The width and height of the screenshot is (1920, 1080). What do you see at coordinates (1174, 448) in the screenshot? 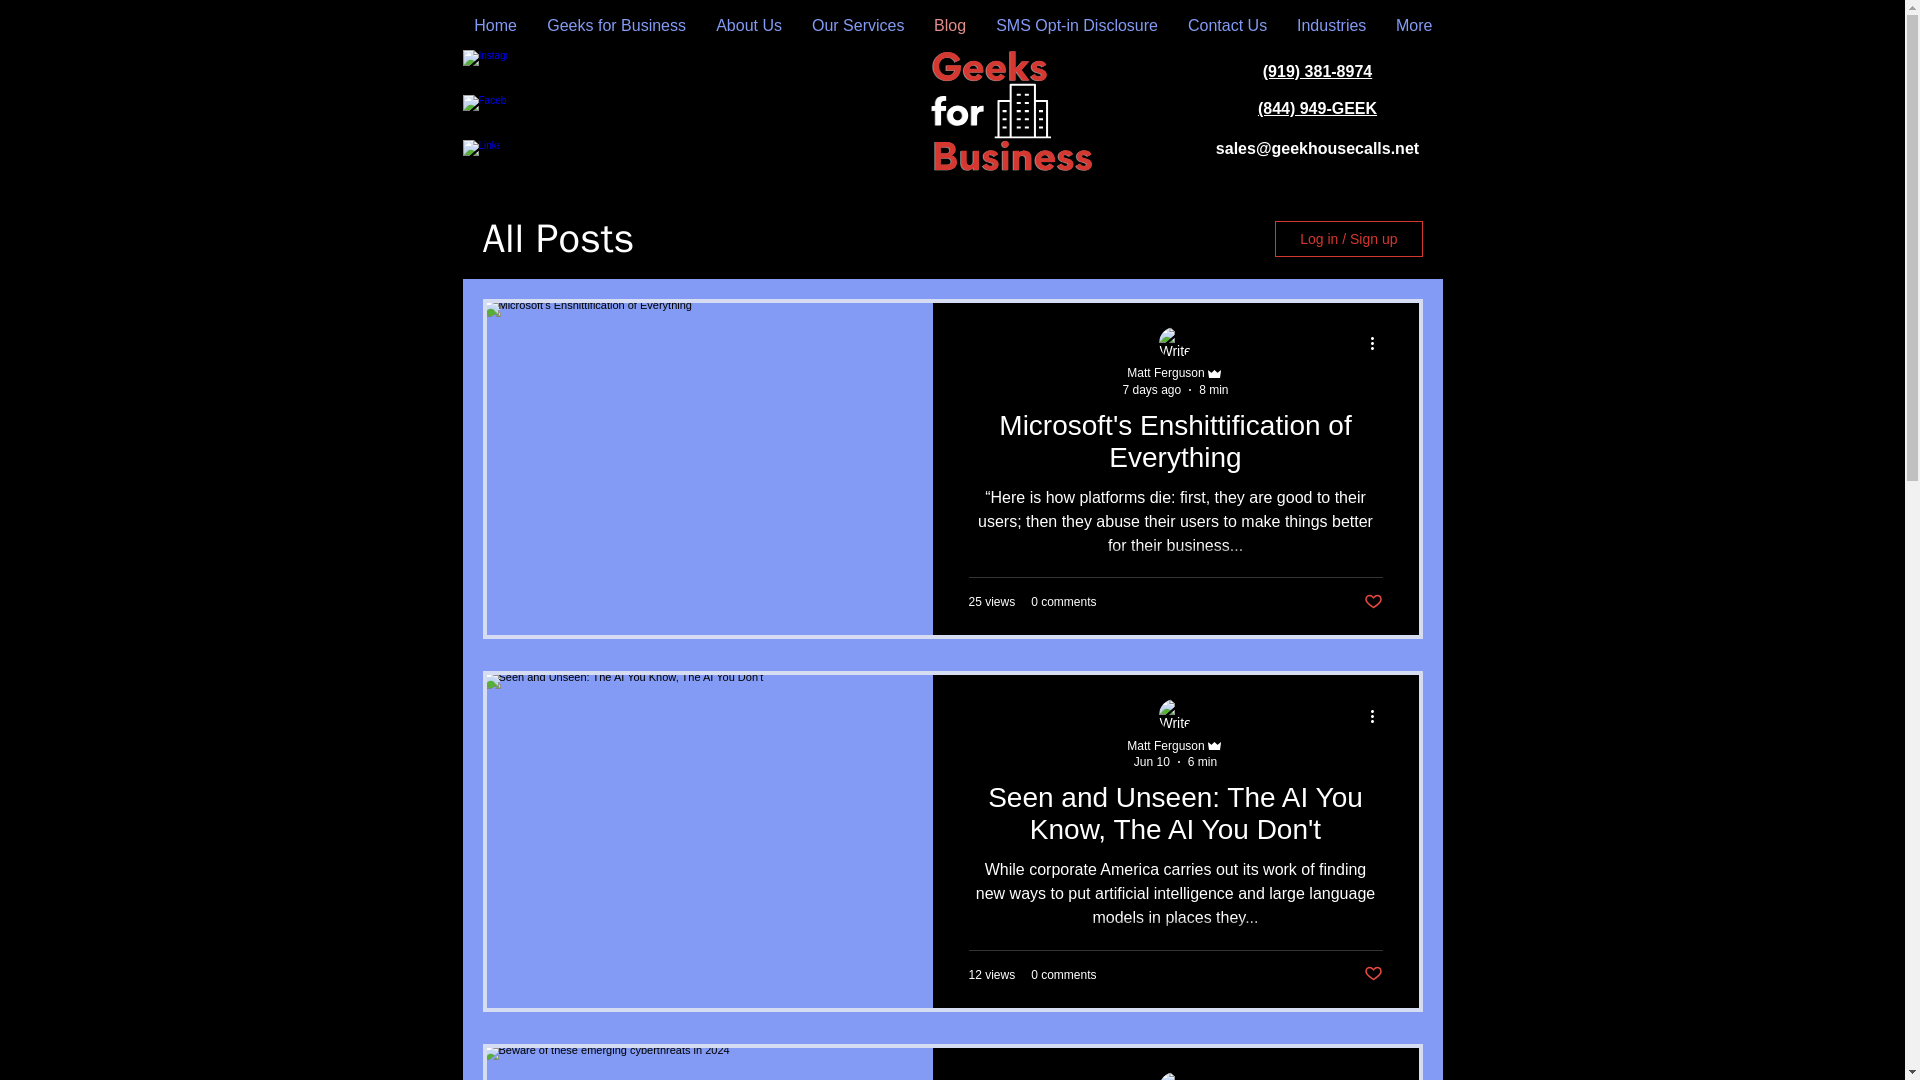
I see `Microsoft's Enshittification of Everything` at bounding box center [1174, 448].